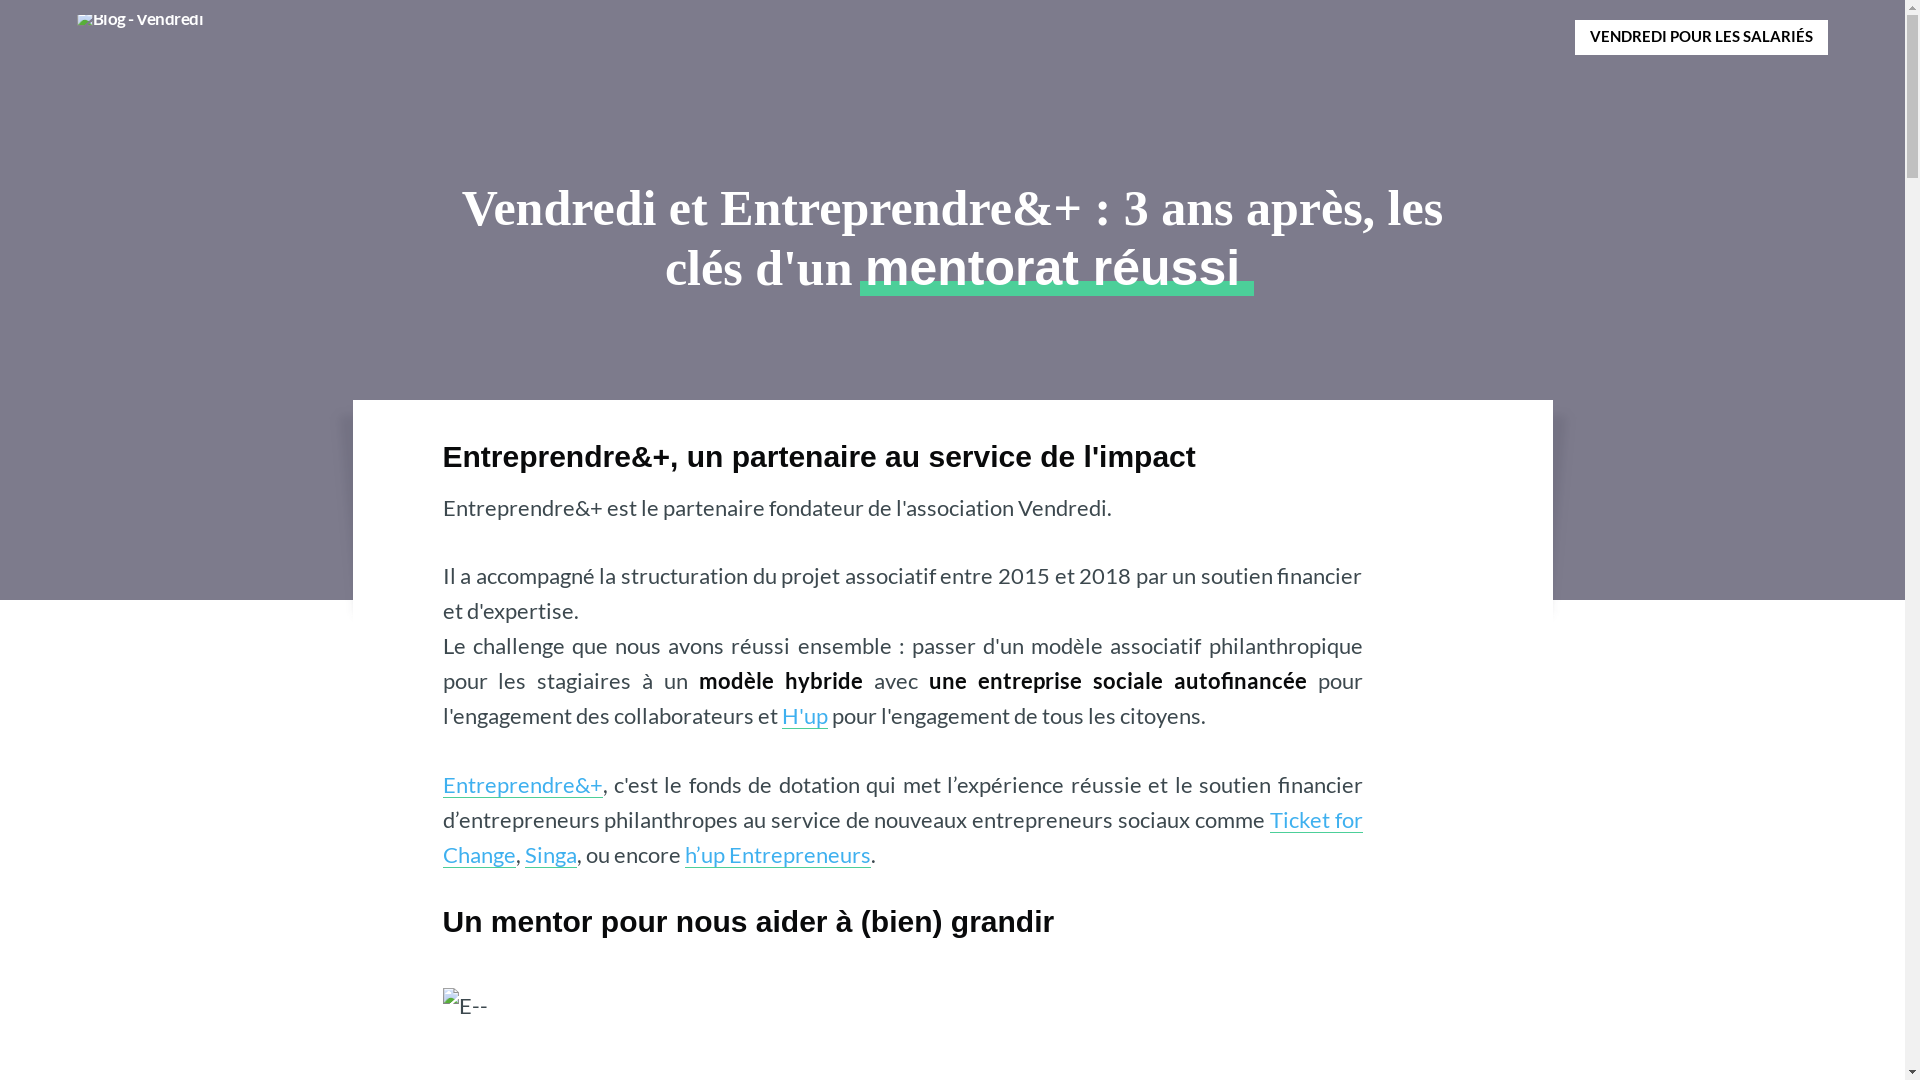 This screenshot has height=1080, width=1920. Describe the element at coordinates (805, 716) in the screenshot. I see `H'up` at that location.